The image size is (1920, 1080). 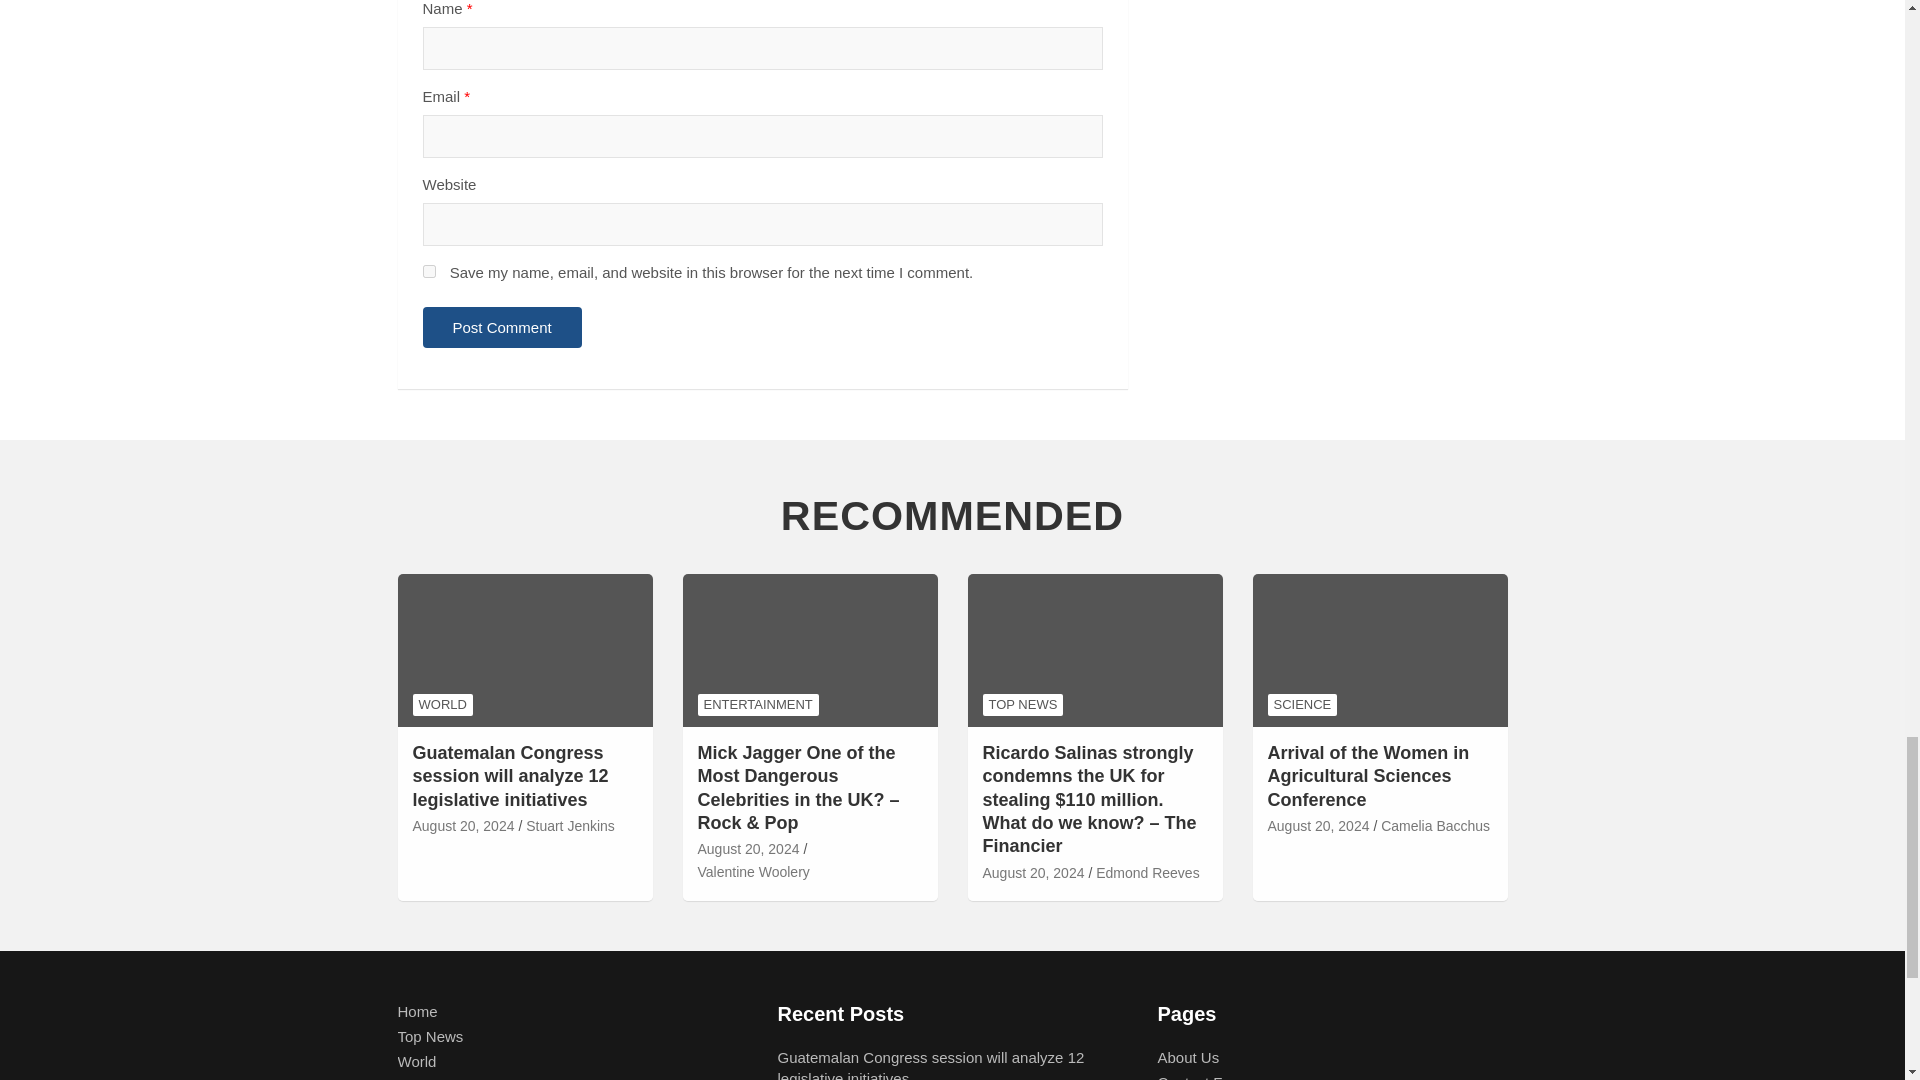 What do you see at coordinates (428, 270) in the screenshot?
I see `yes` at bounding box center [428, 270].